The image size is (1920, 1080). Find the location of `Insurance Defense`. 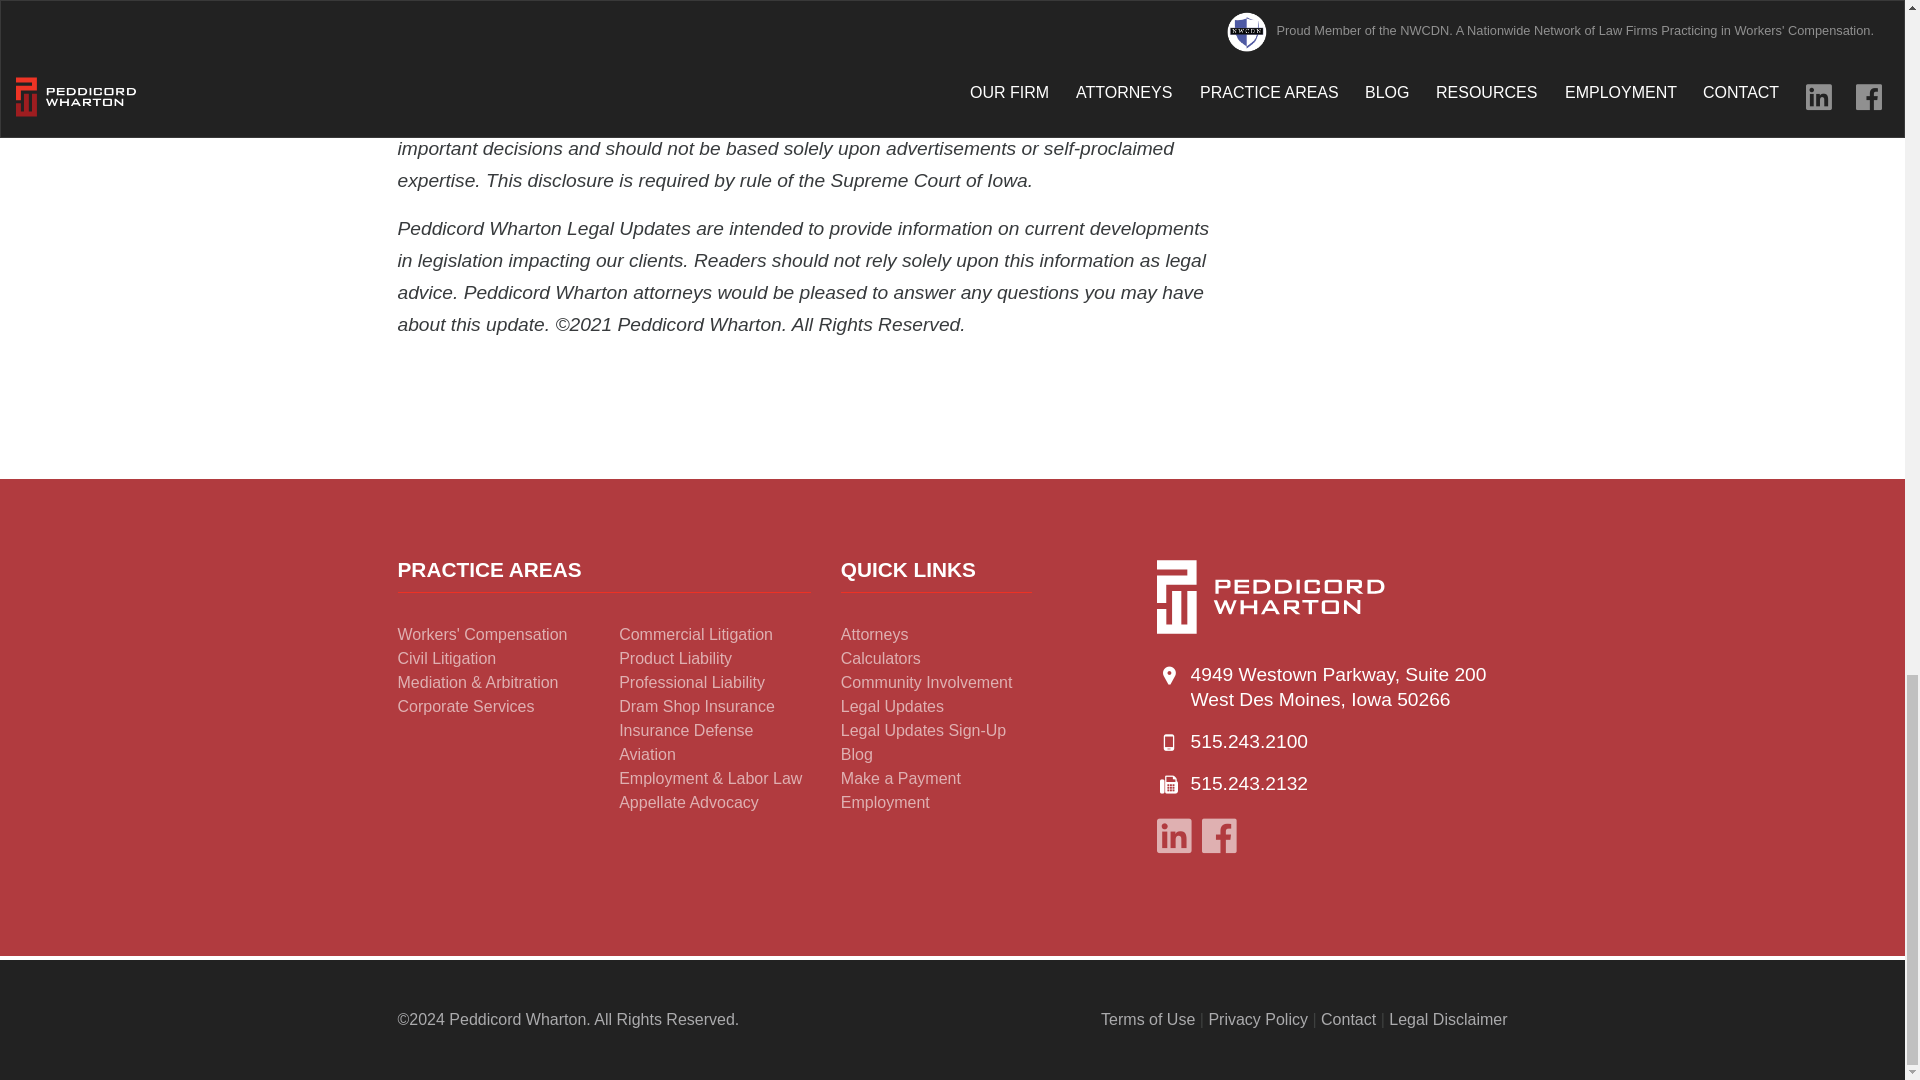

Insurance Defense is located at coordinates (685, 730).